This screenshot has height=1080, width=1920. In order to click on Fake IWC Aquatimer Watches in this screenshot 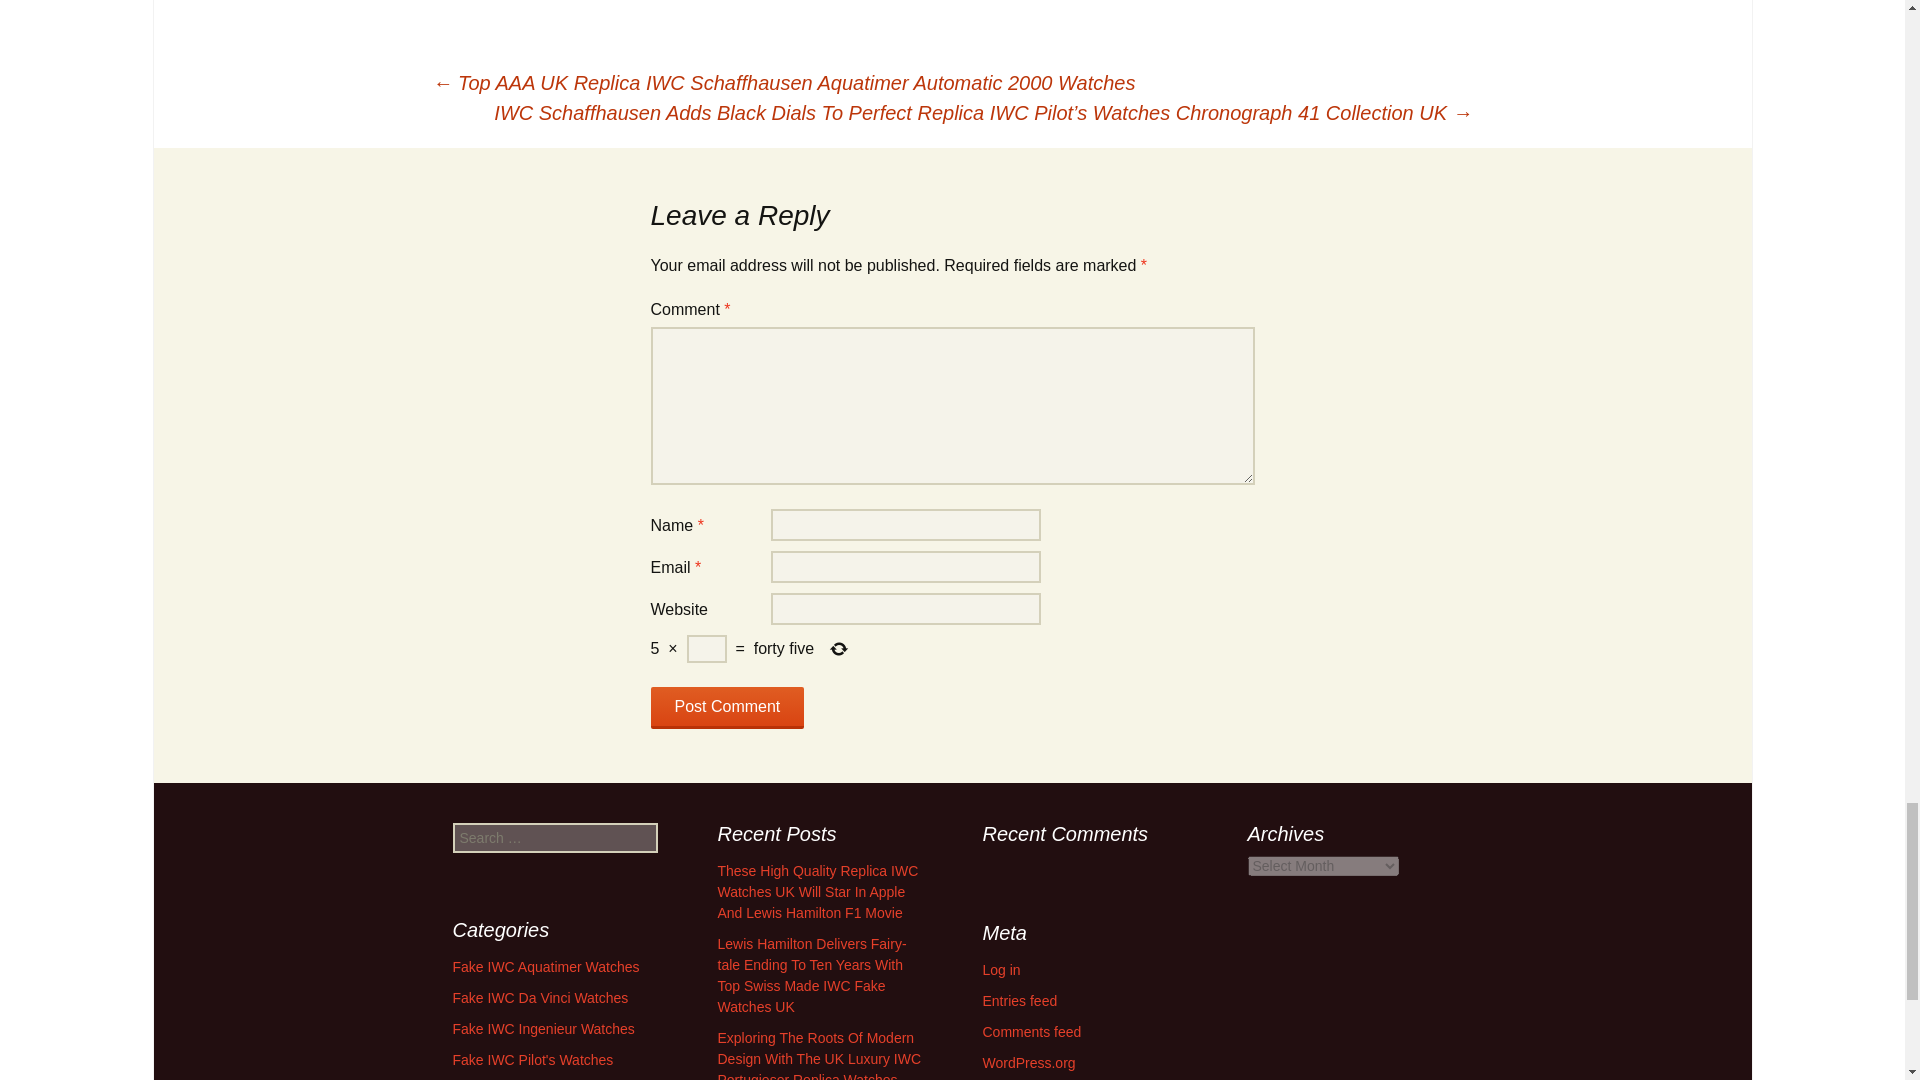, I will do `click(545, 967)`.